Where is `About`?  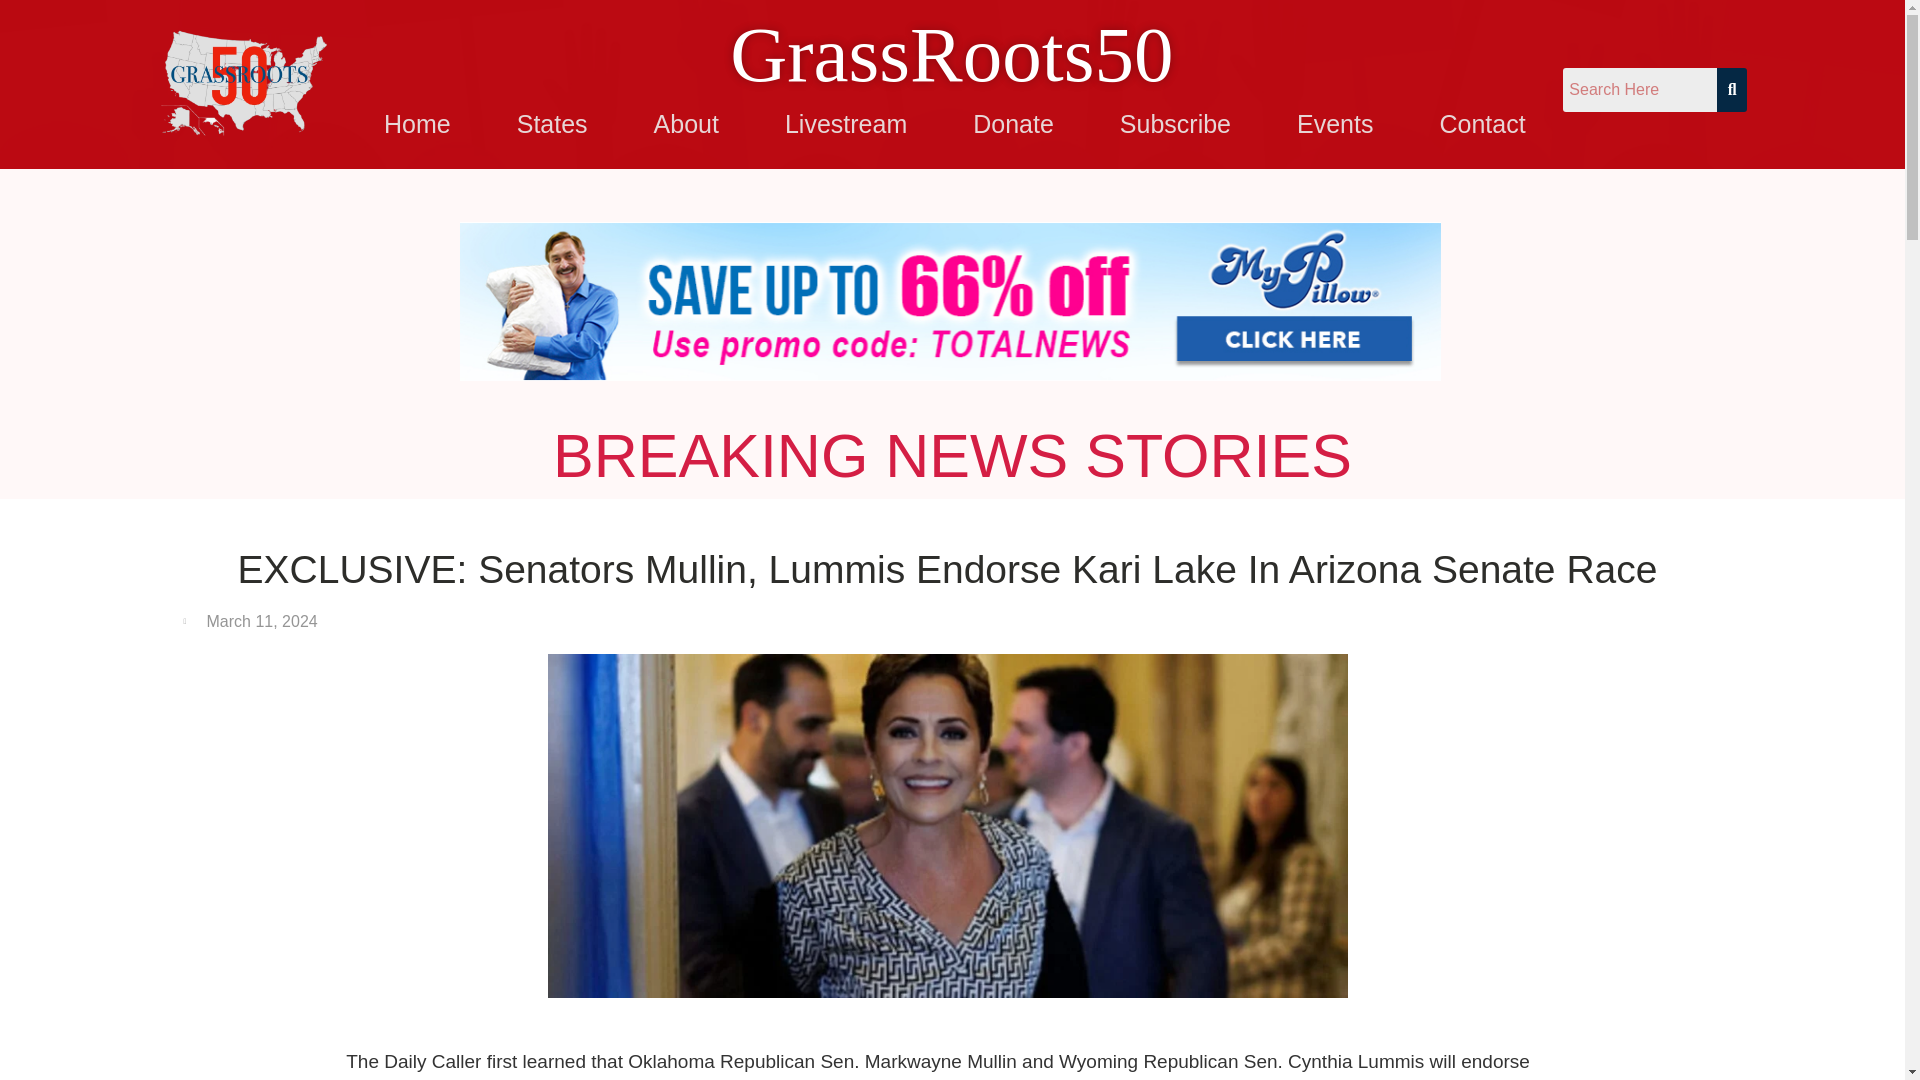
About is located at coordinates (686, 124).